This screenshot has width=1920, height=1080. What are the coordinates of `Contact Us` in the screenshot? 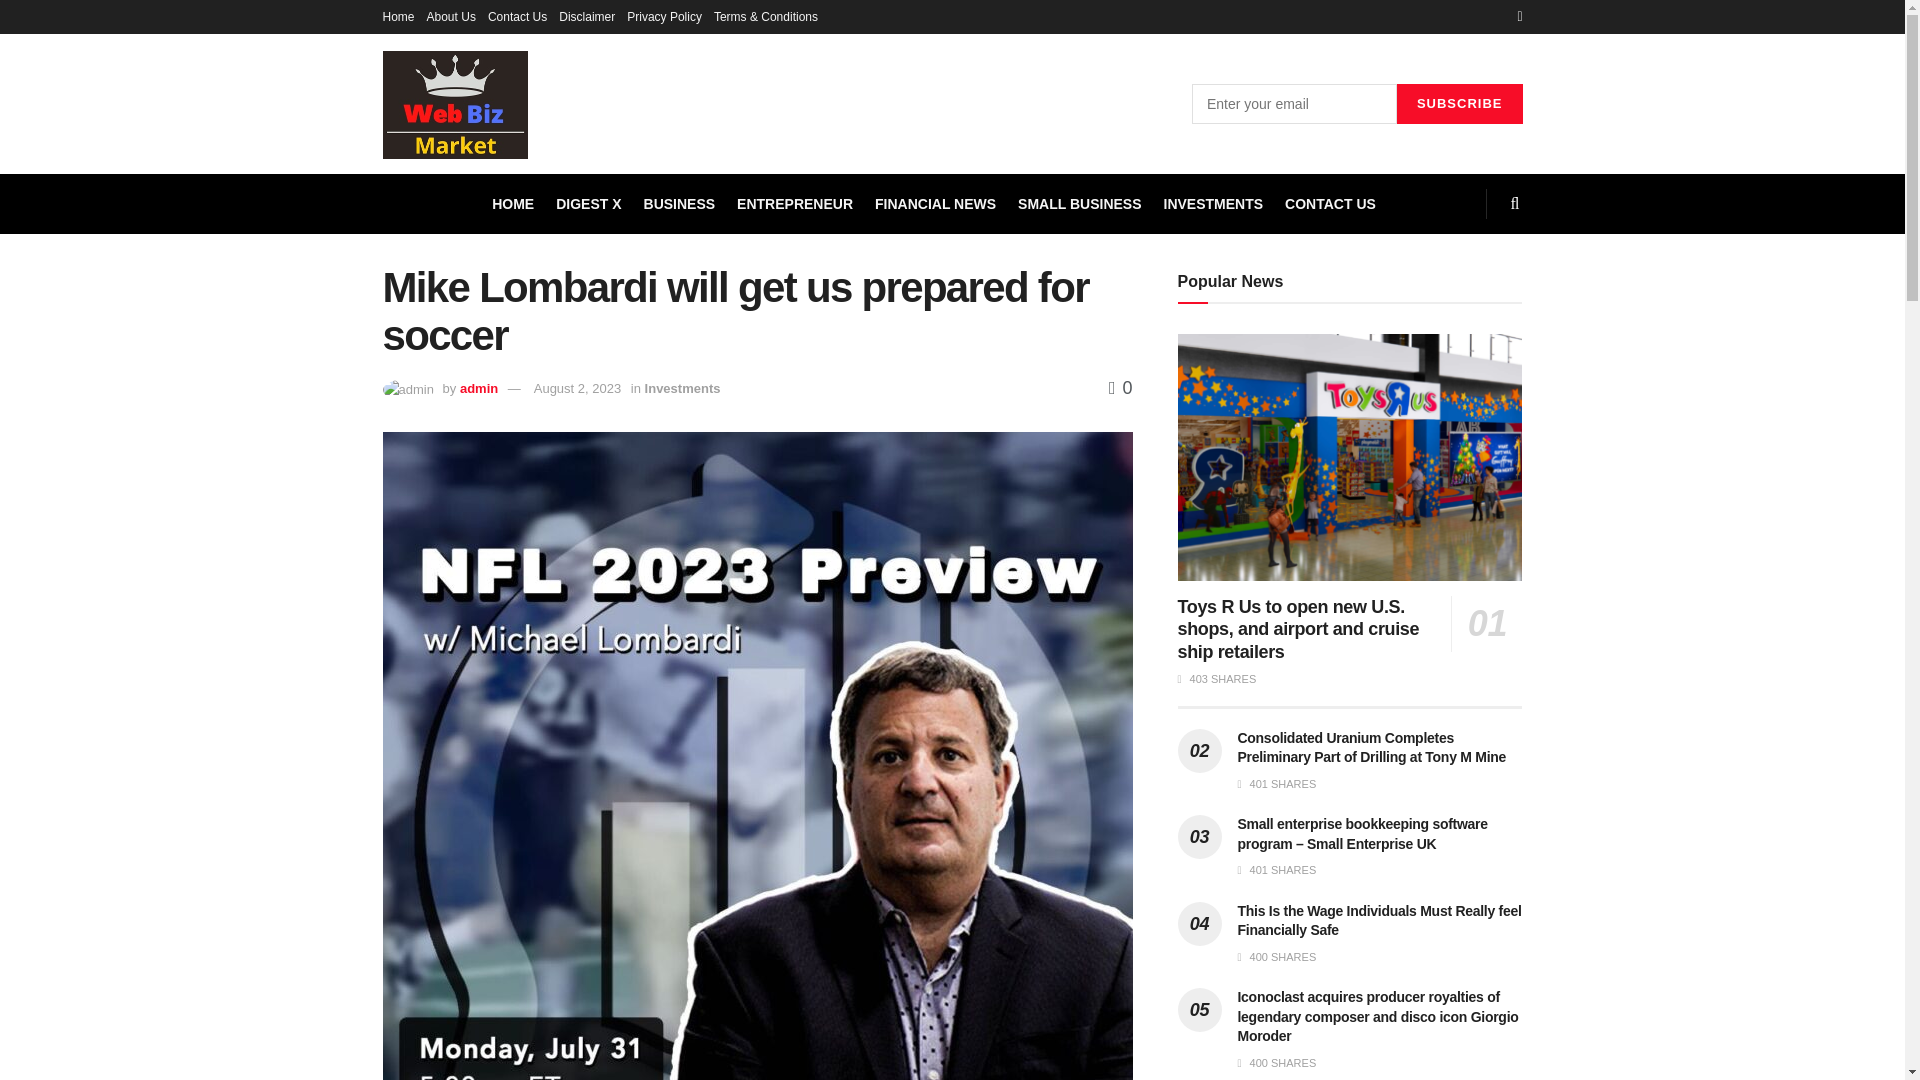 It's located at (517, 16).